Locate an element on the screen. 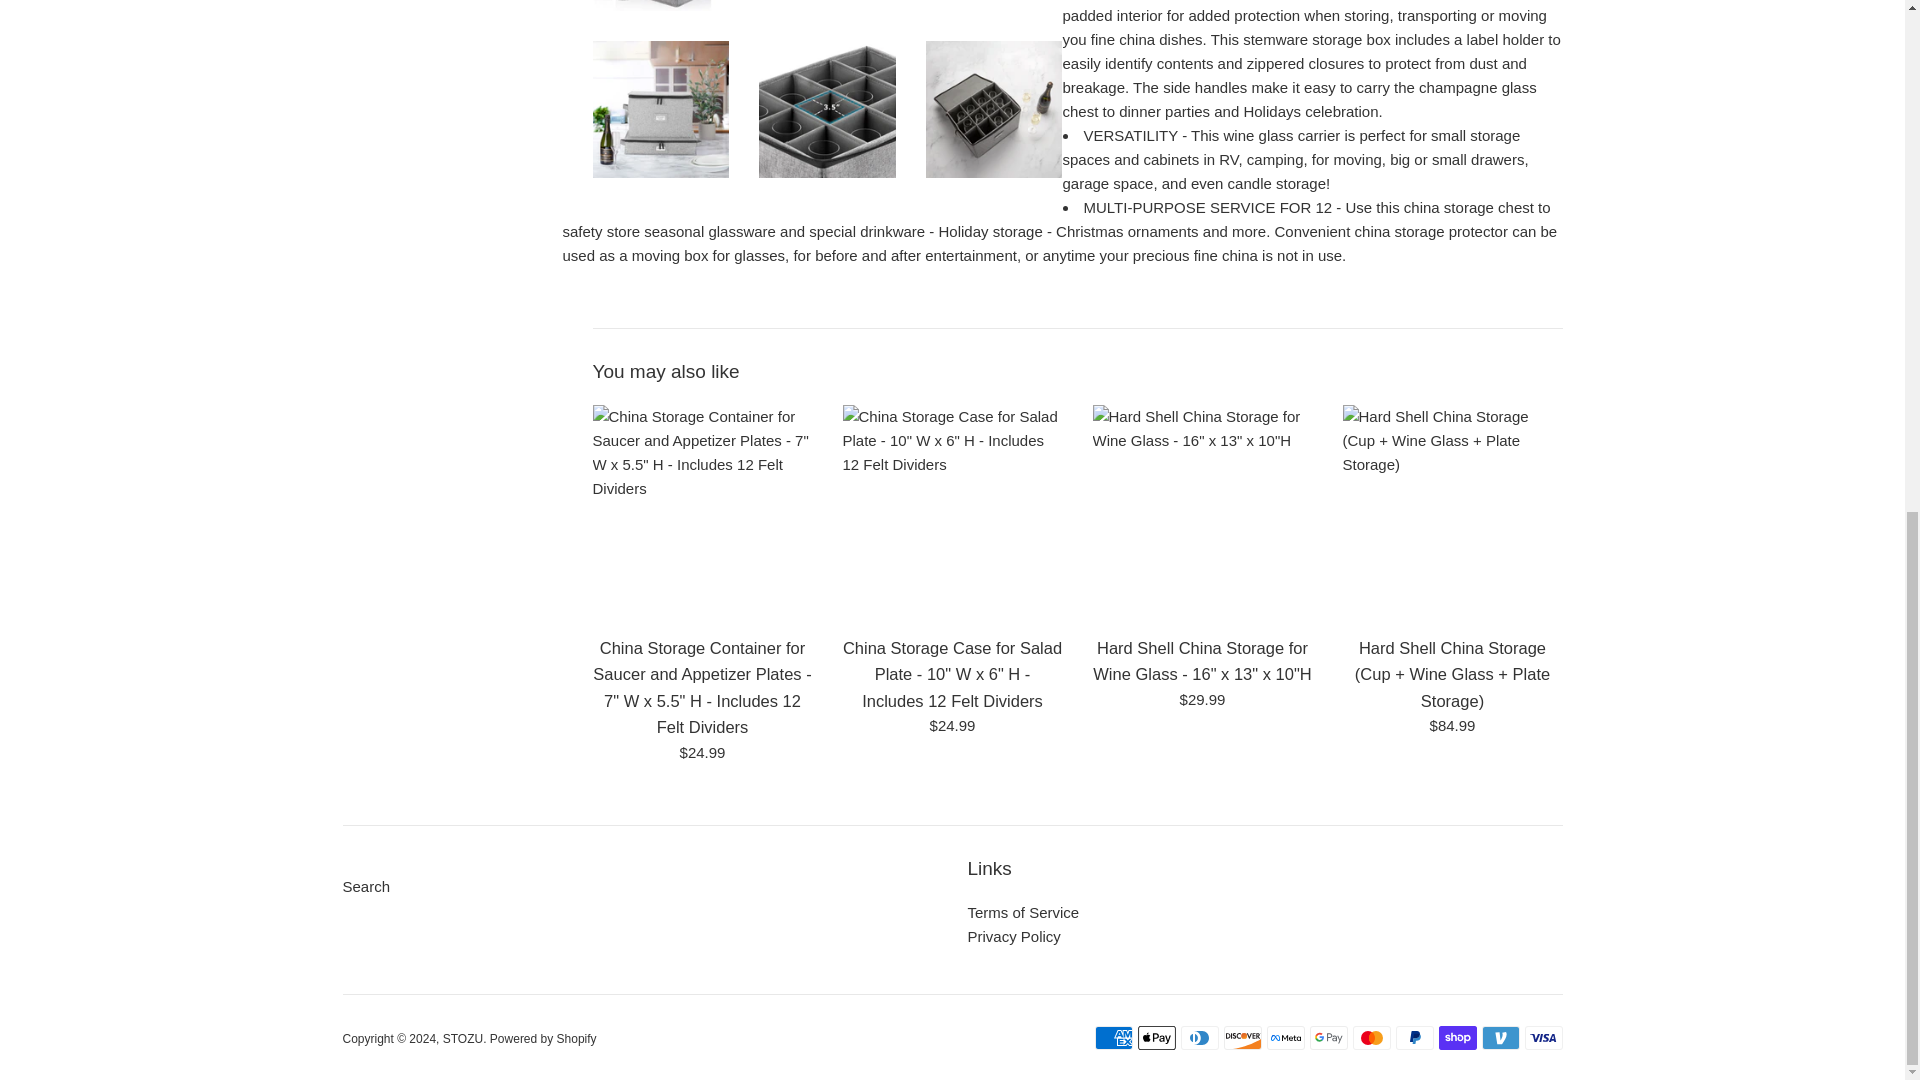  Meta Pay is located at coordinates (1284, 1038).